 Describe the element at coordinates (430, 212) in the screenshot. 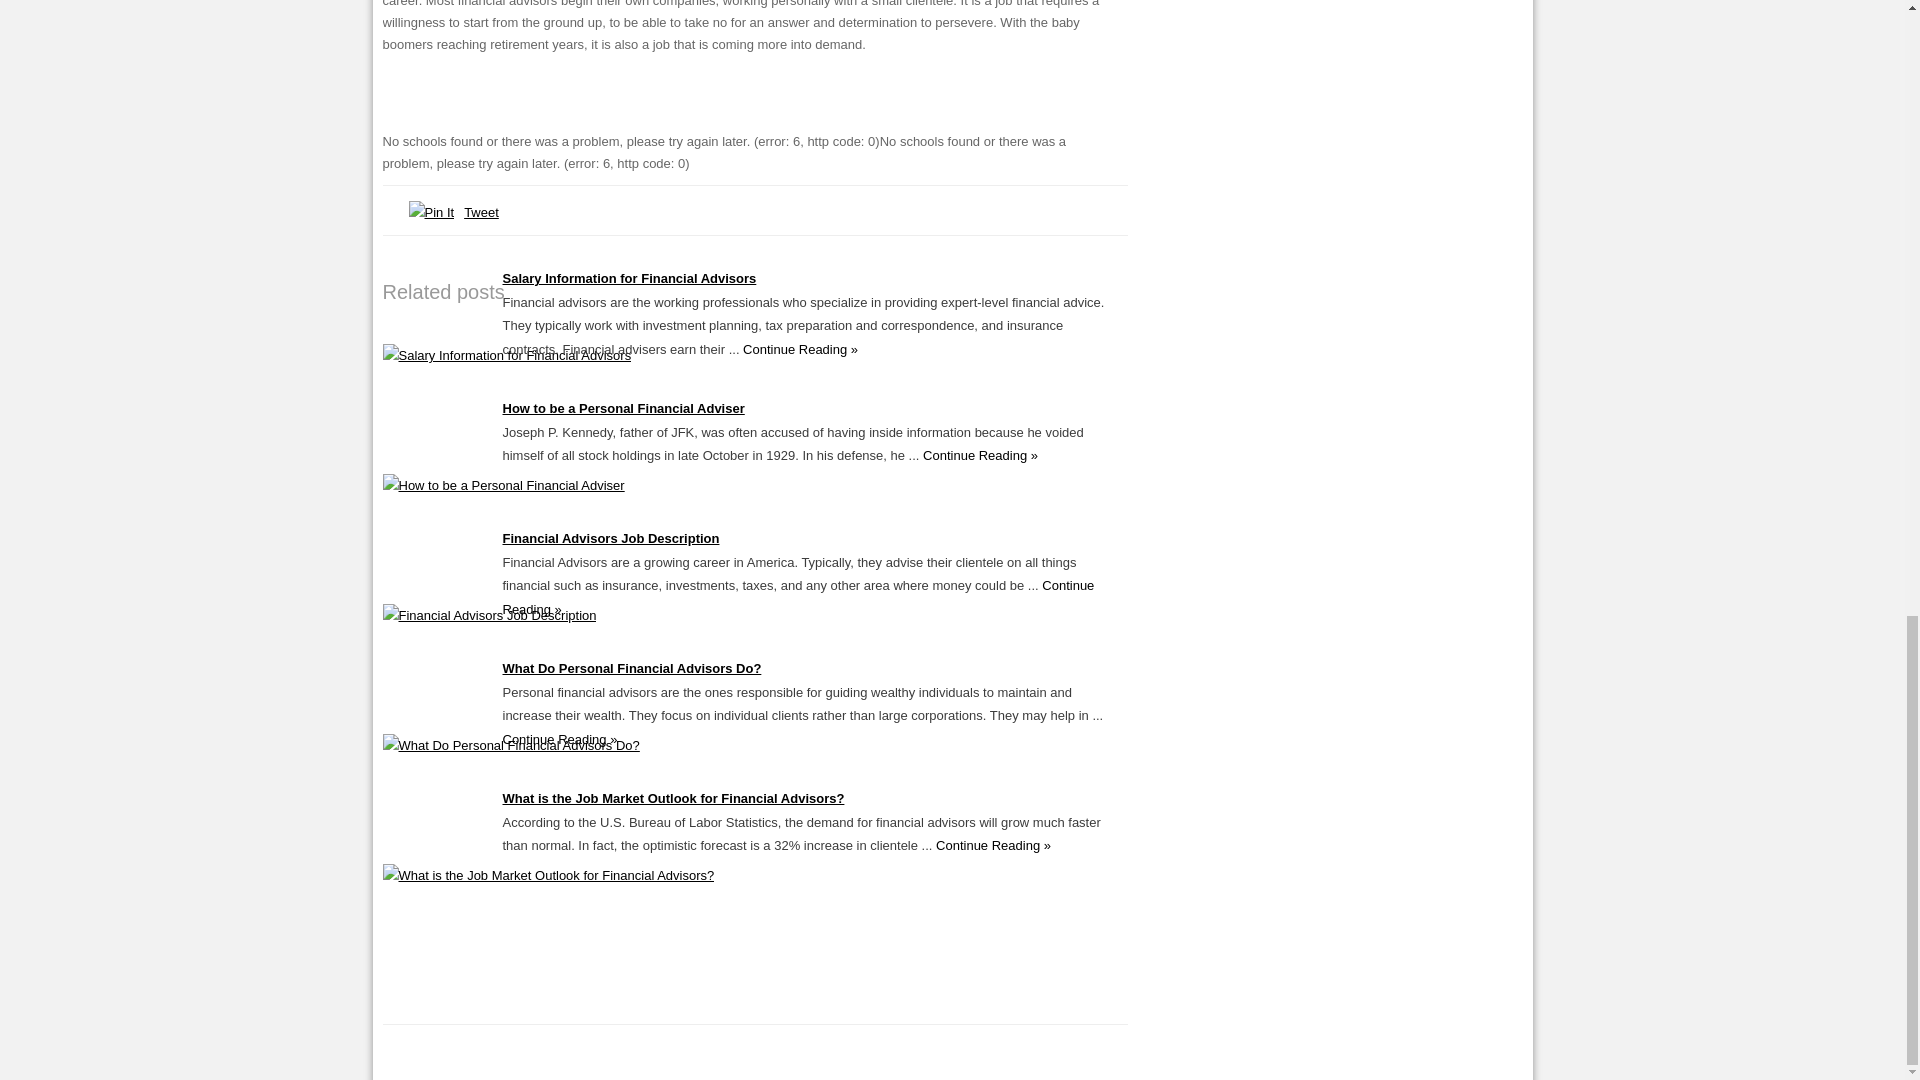

I see `Pin It` at that location.